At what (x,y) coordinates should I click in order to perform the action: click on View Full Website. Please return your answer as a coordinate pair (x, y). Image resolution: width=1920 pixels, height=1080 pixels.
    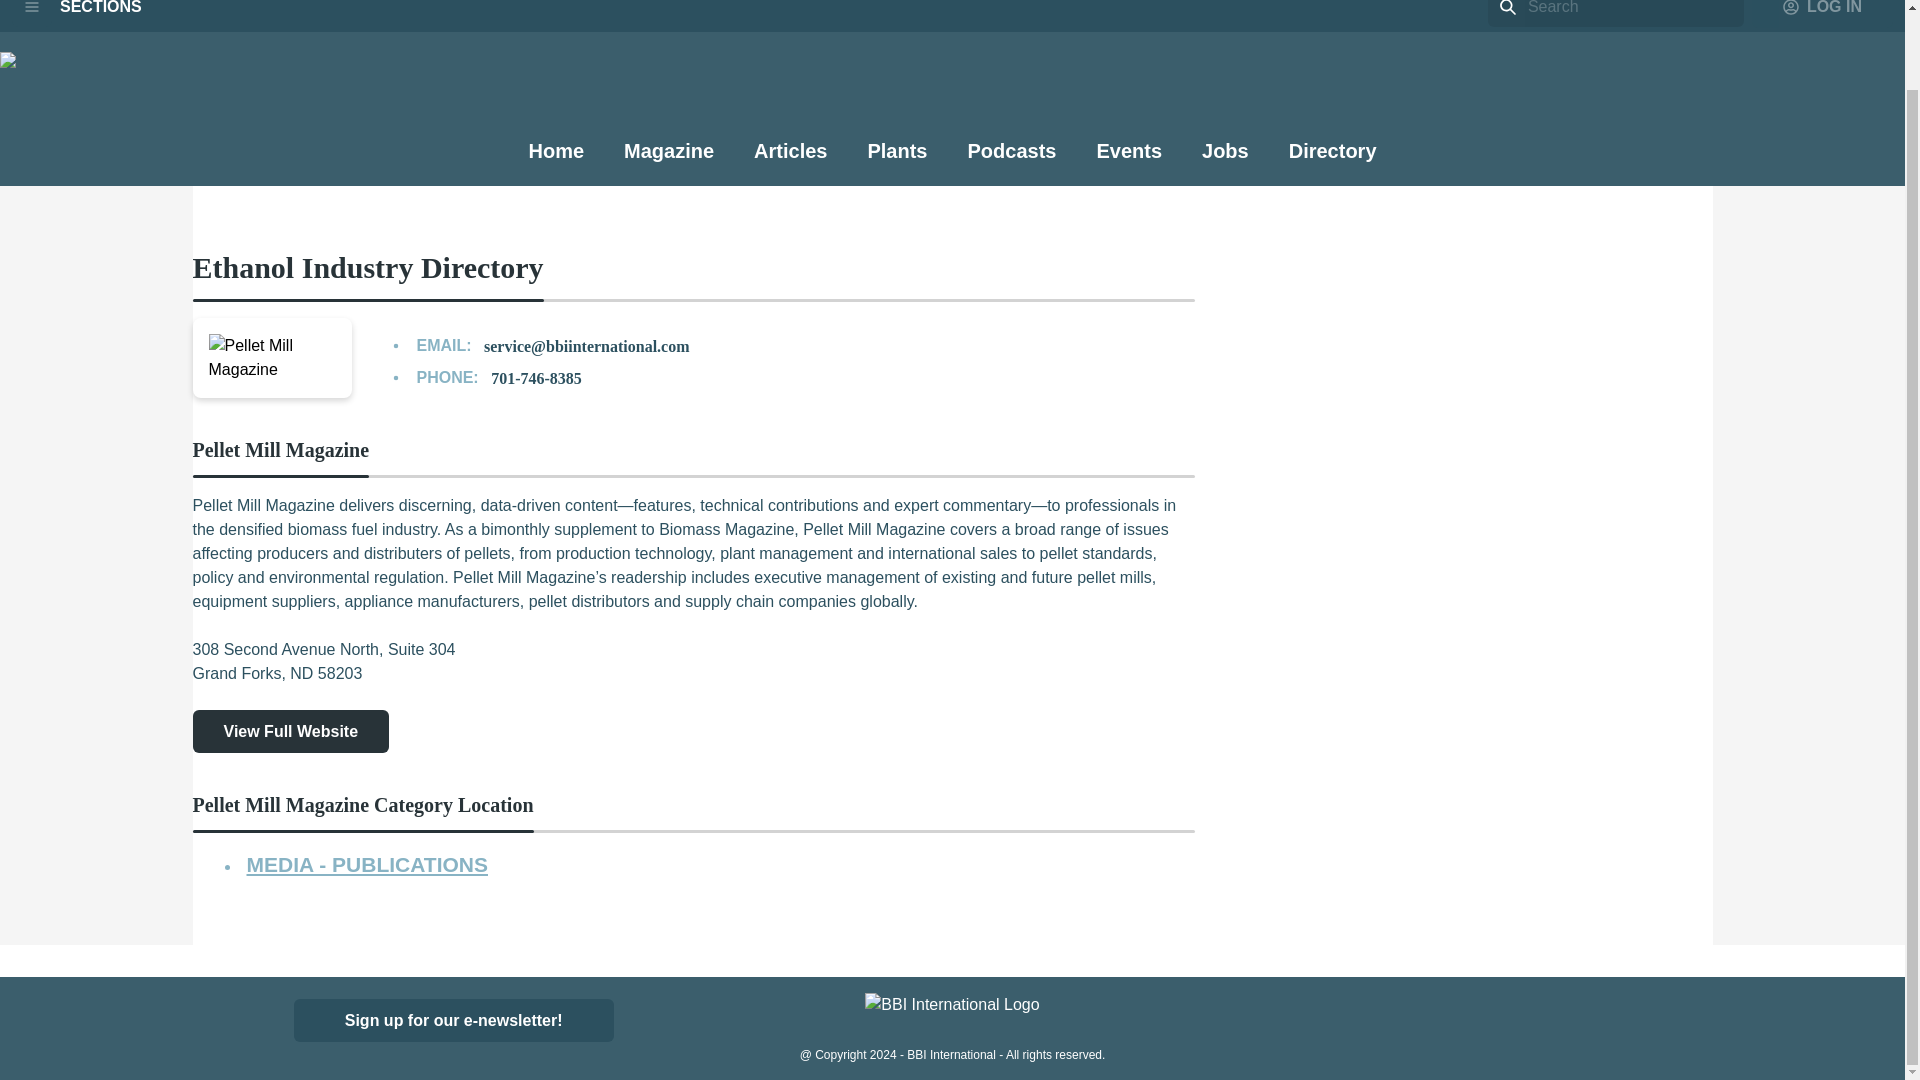
    Looking at the image, I should click on (290, 730).